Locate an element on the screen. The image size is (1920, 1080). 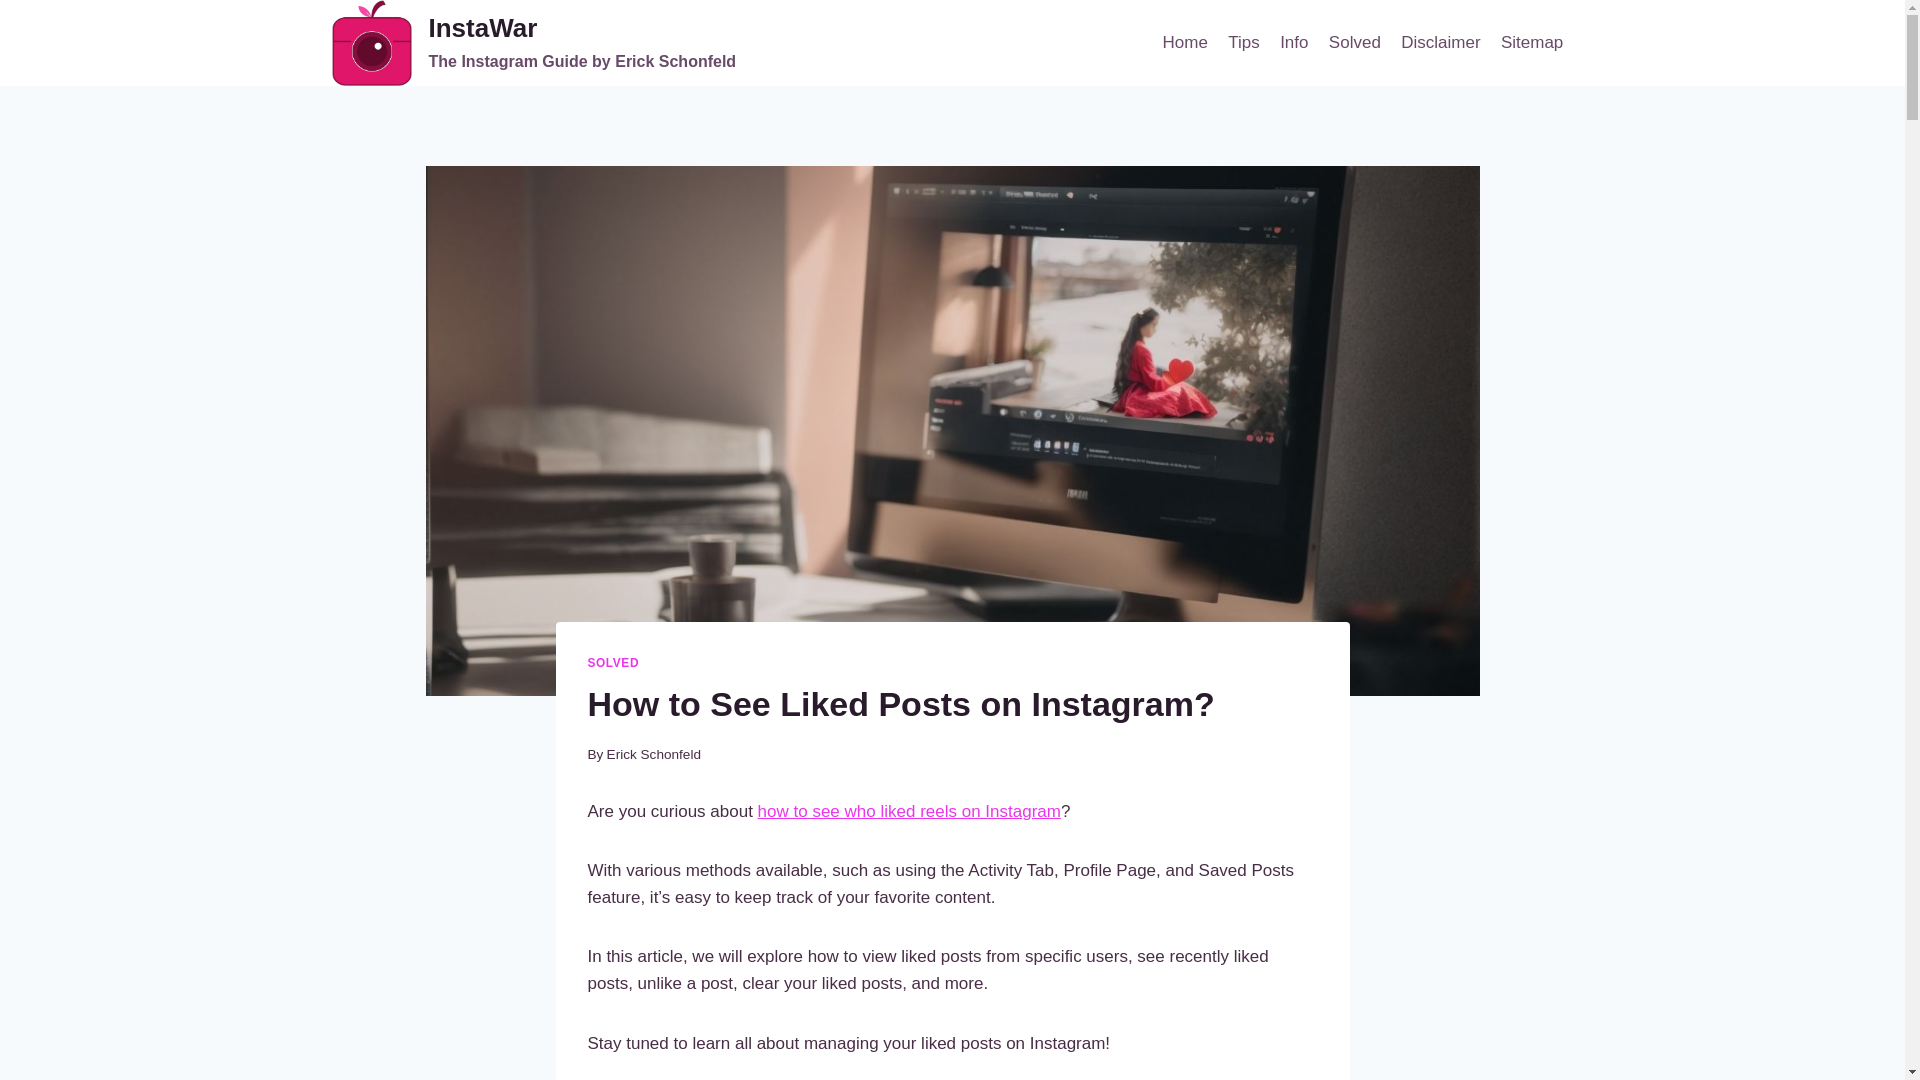
Solved is located at coordinates (1354, 42).